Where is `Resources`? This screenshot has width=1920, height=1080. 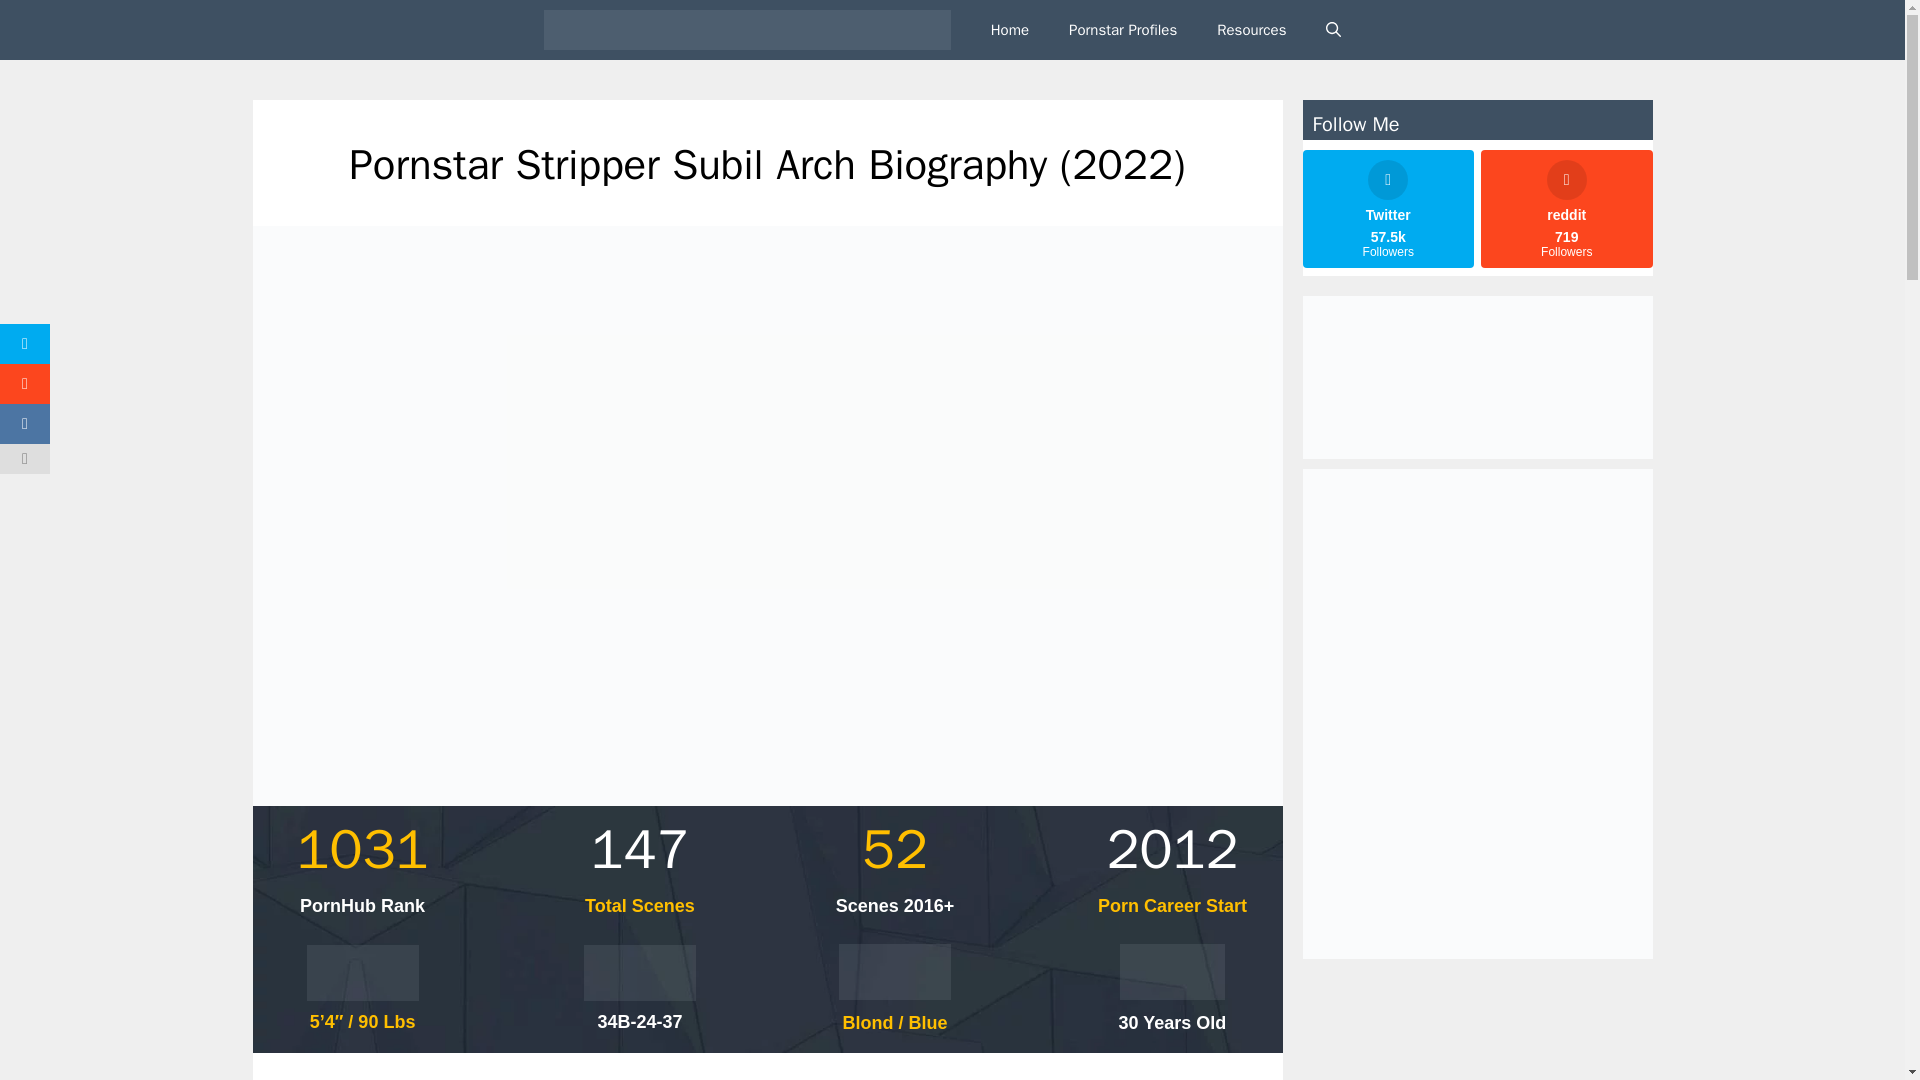 Resources is located at coordinates (1250, 30).